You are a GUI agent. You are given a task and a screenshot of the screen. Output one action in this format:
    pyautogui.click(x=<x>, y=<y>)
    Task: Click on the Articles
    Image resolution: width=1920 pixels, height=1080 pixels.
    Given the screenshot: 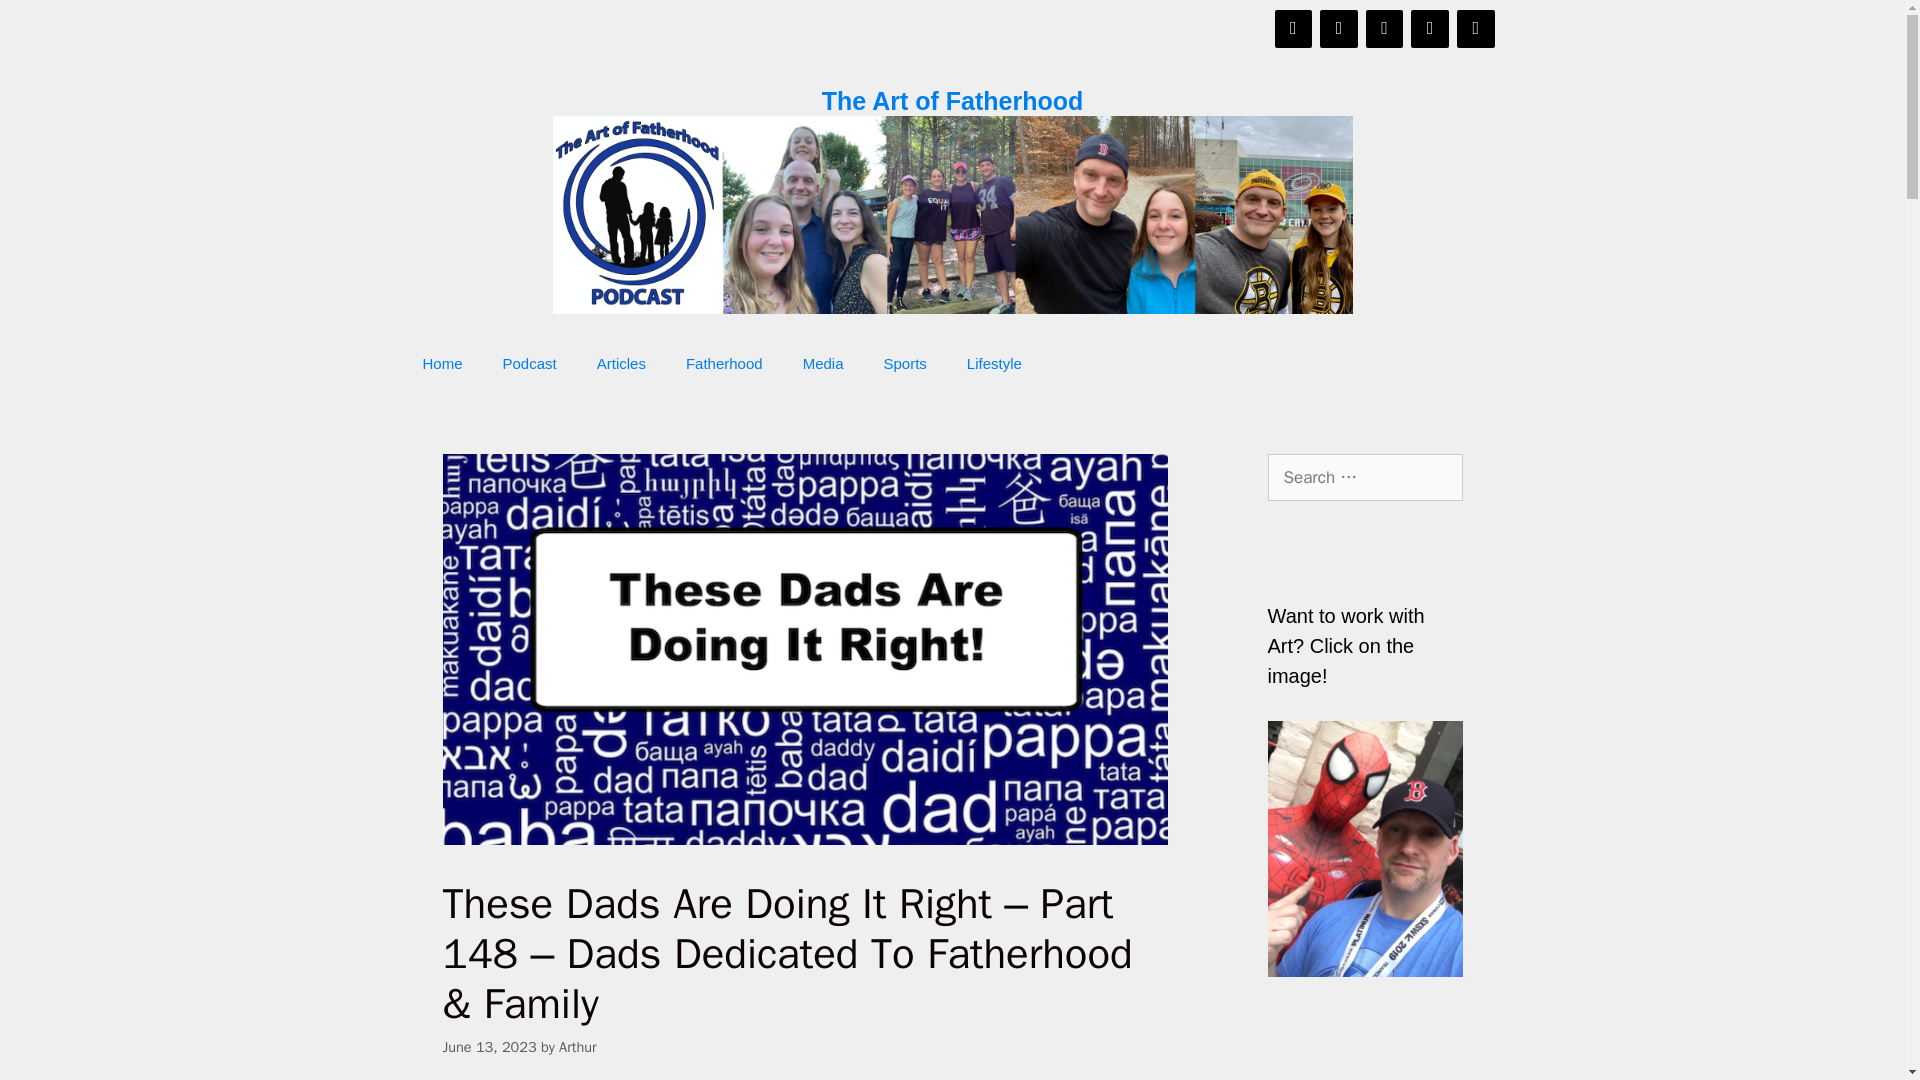 What is the action you would take?
    pyautogui.click(x=622, y=364)
    